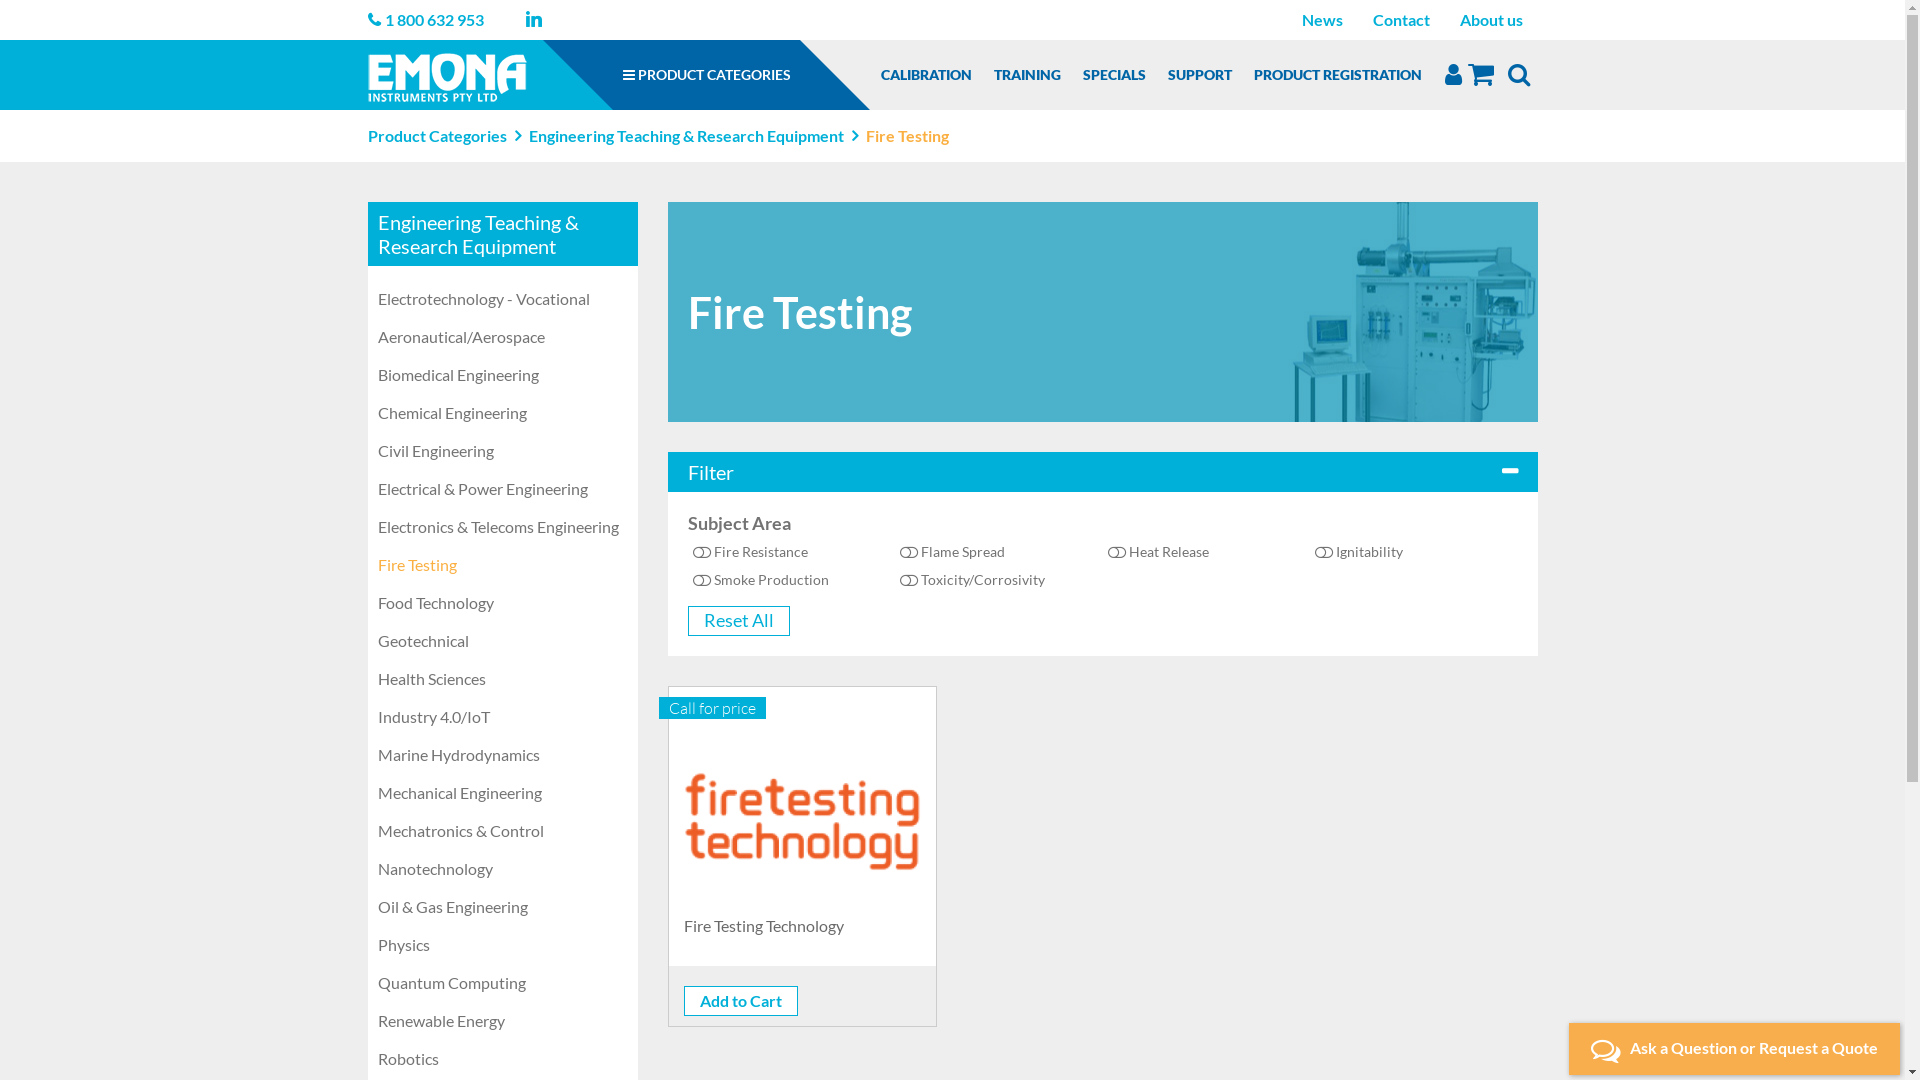 This screenshot has width=1920, height=1080. What do you see at coordinates (503, 337) in the screenshot?
I see `Aeronautical/Aerospace` at bounding box center [503, 337].